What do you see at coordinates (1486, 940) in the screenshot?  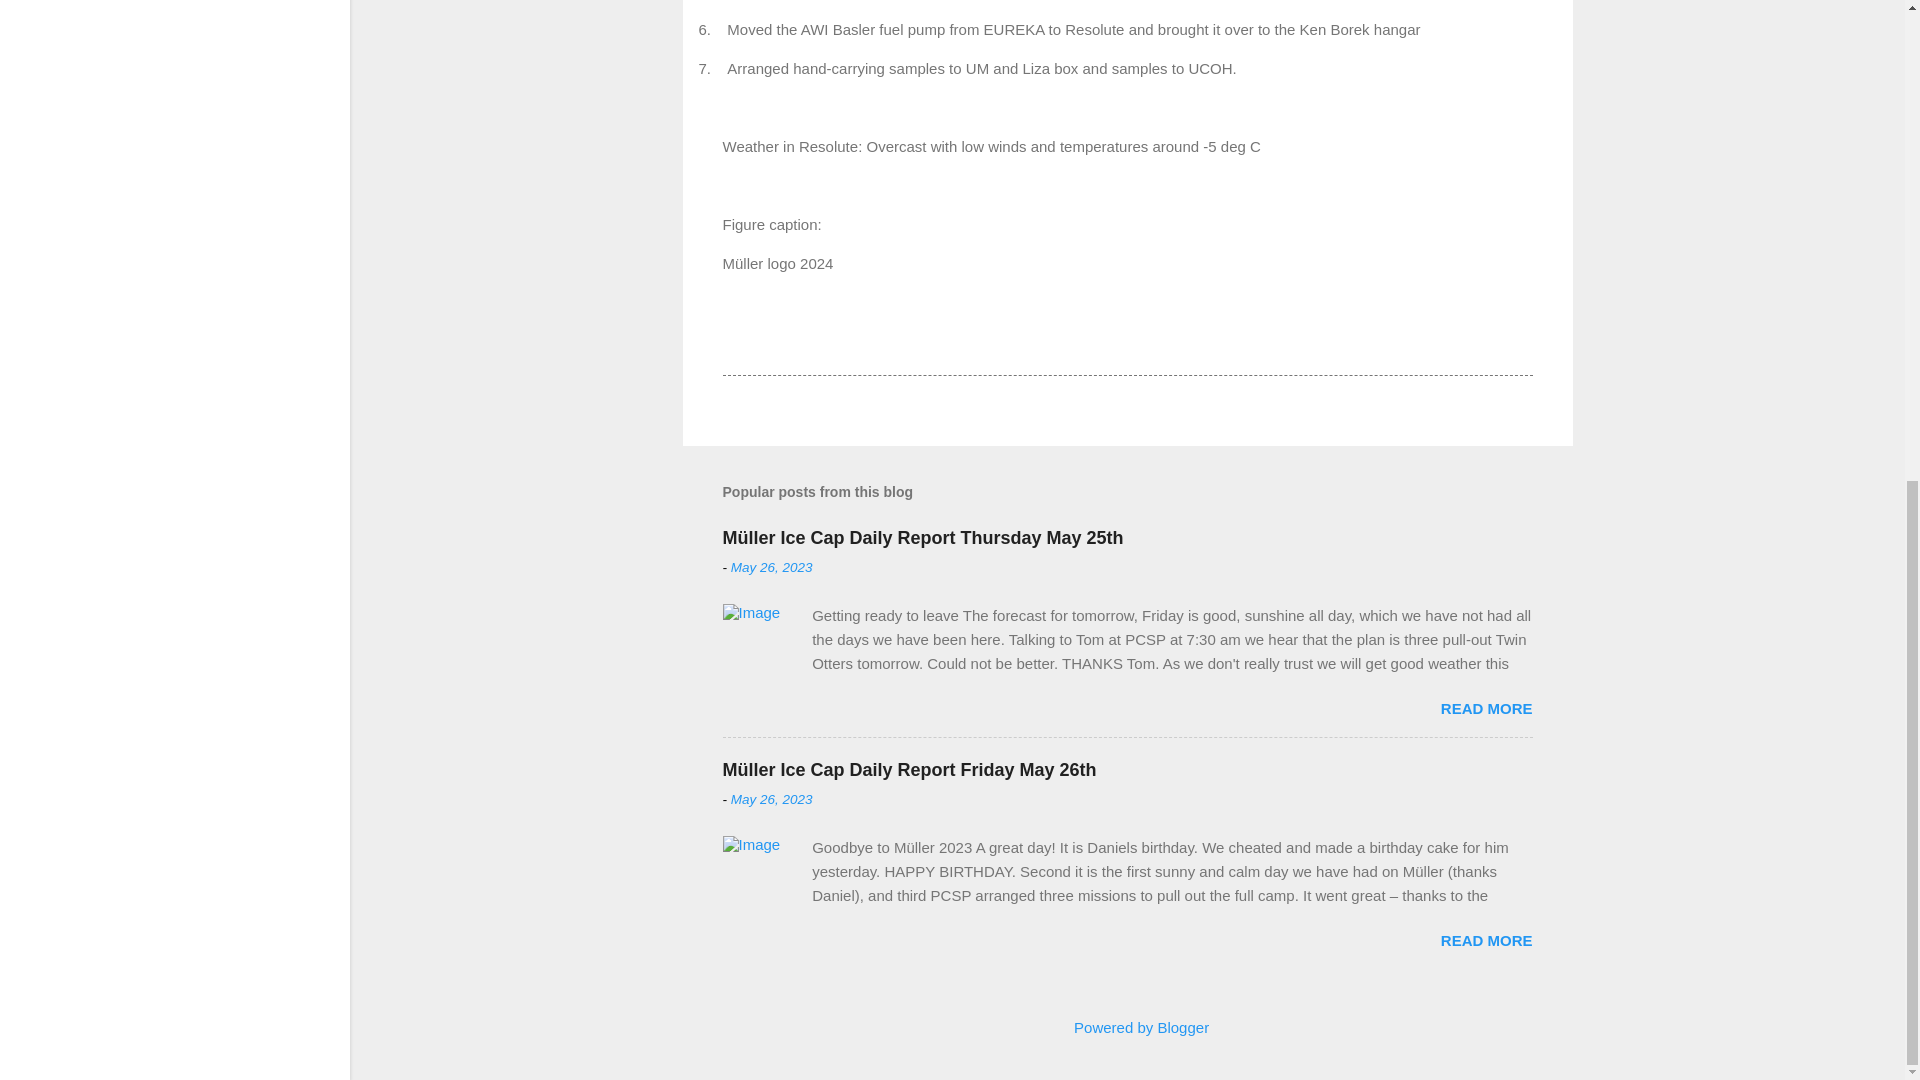 I see `READ MORE` at bounding box center [1486, 940].